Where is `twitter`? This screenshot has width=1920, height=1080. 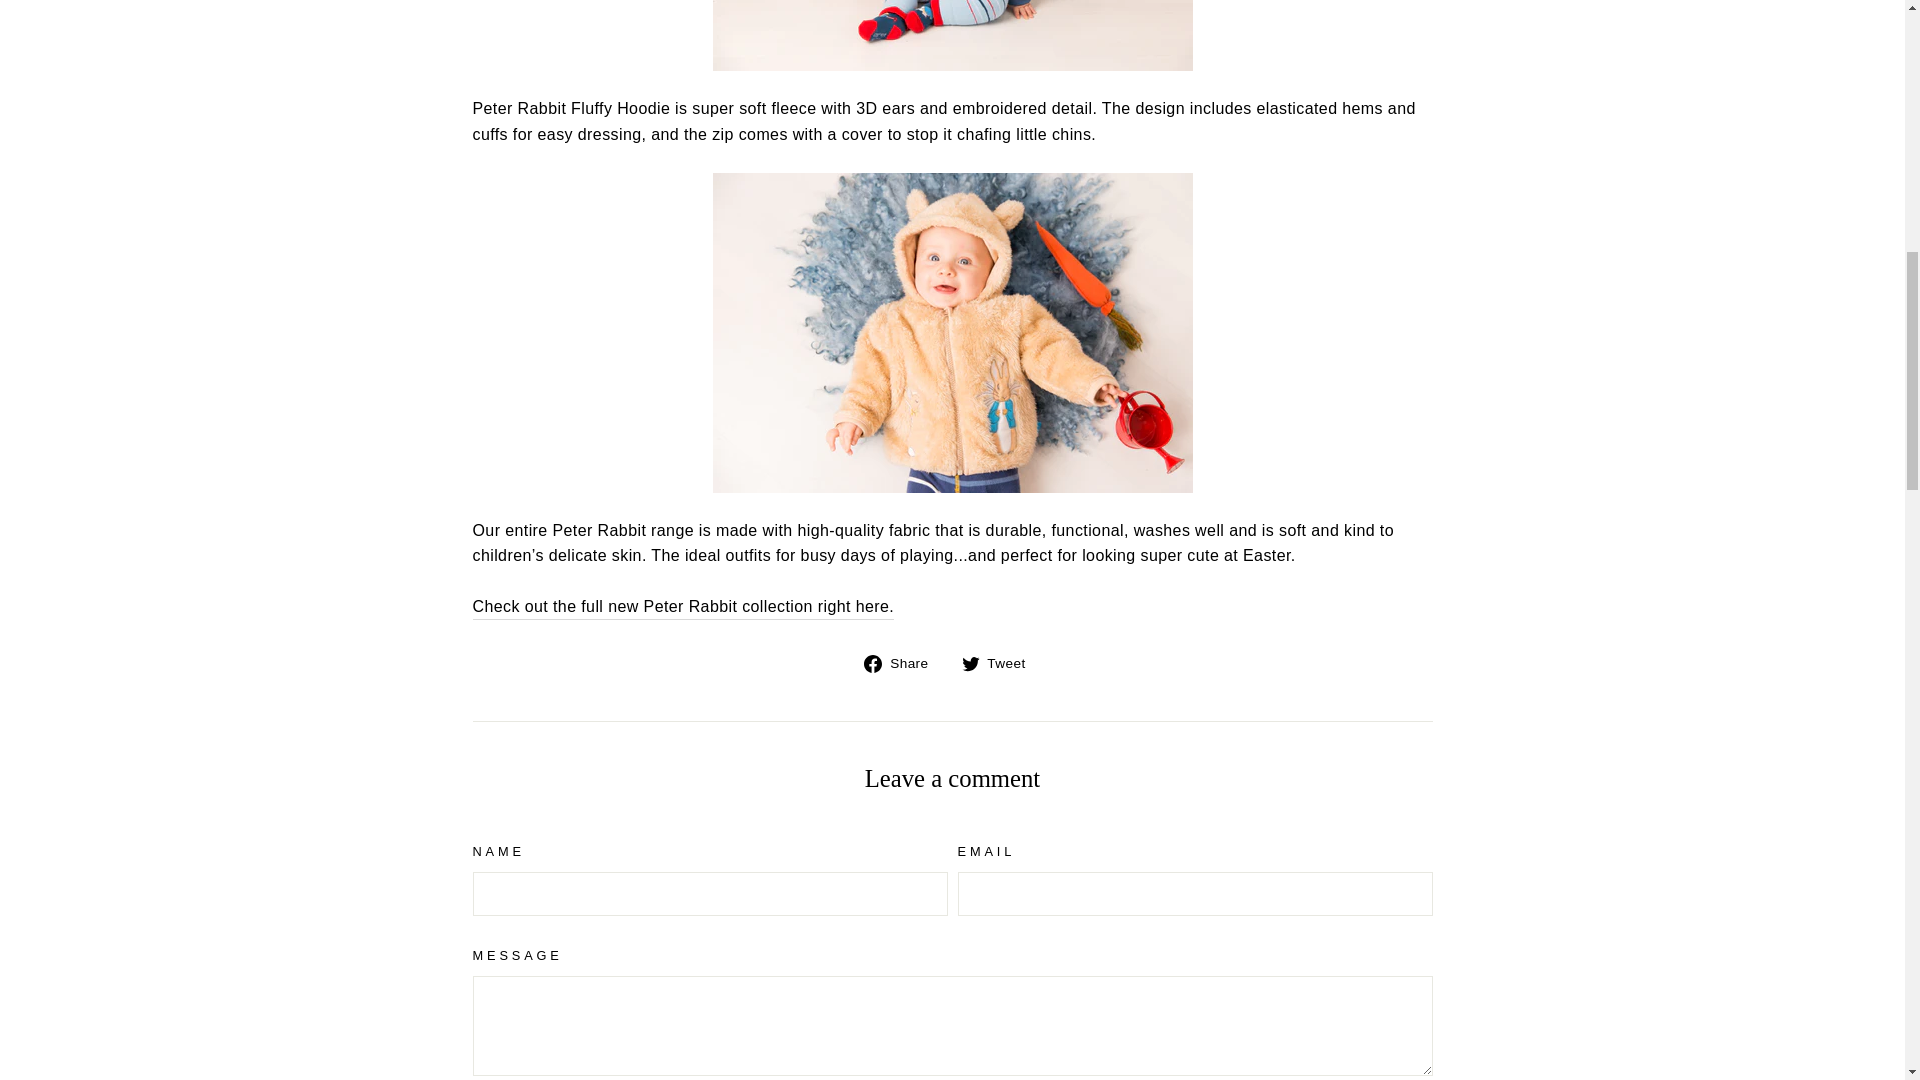 twitter is located at coordinates (970, 663).